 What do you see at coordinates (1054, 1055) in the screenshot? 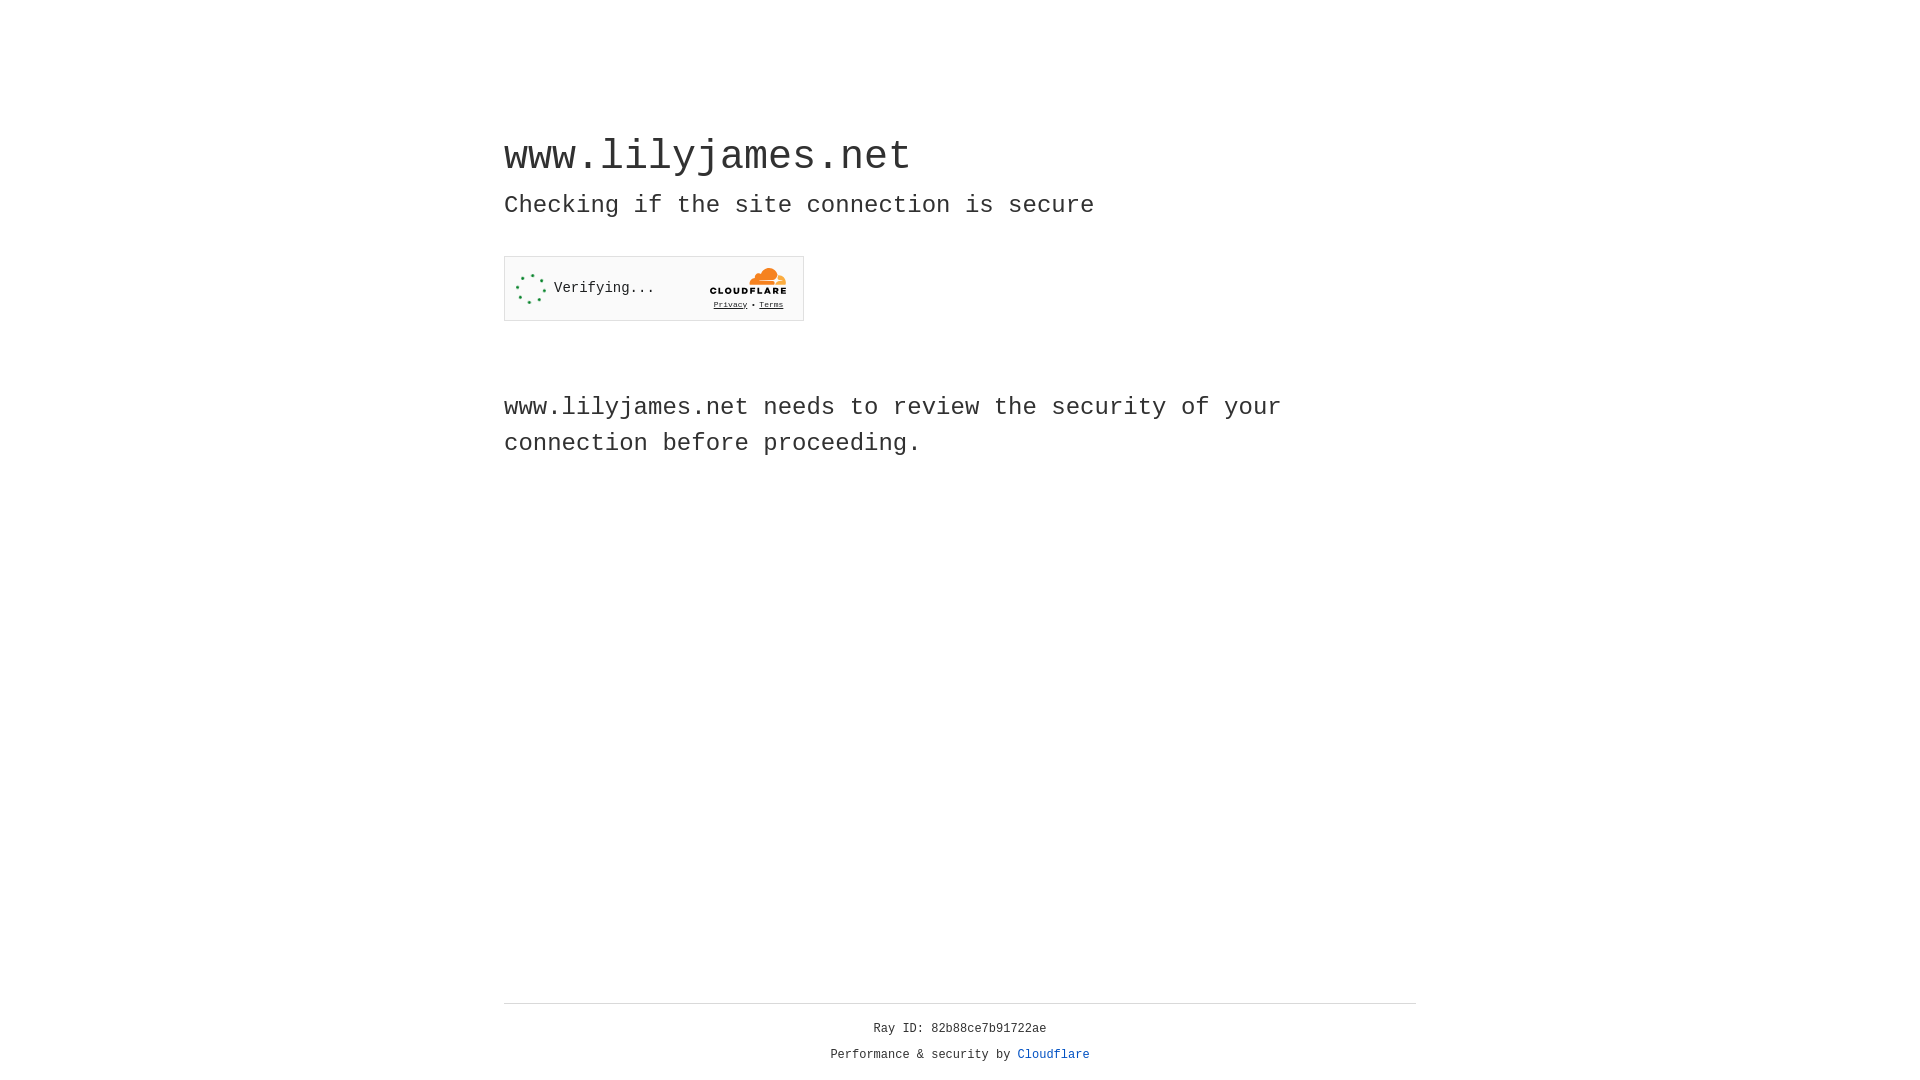
I see `Cloudflare` at bounding box center [1054, 1055].